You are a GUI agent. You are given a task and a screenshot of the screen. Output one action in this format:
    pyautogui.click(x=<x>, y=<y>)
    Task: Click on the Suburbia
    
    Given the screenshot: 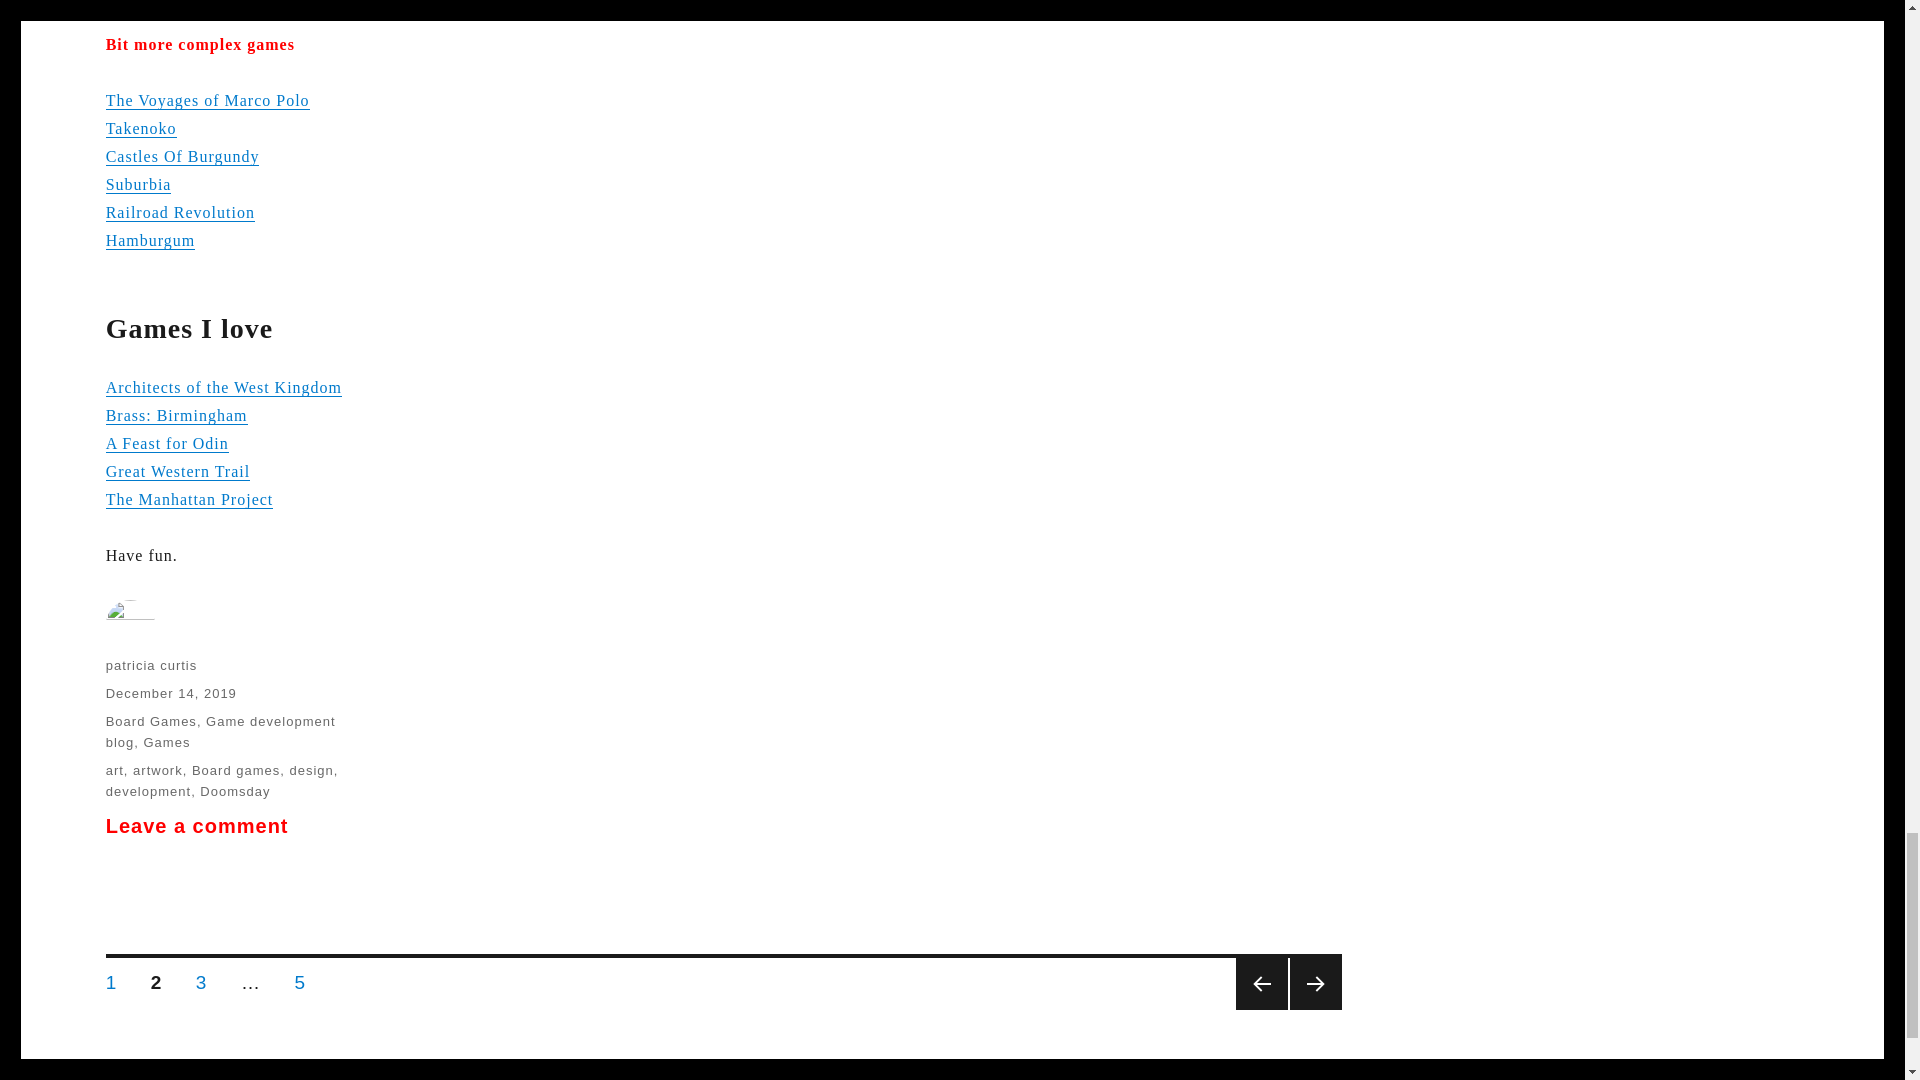 What is the action you would take?
    pyautogui.click(x=138, y=184)
    